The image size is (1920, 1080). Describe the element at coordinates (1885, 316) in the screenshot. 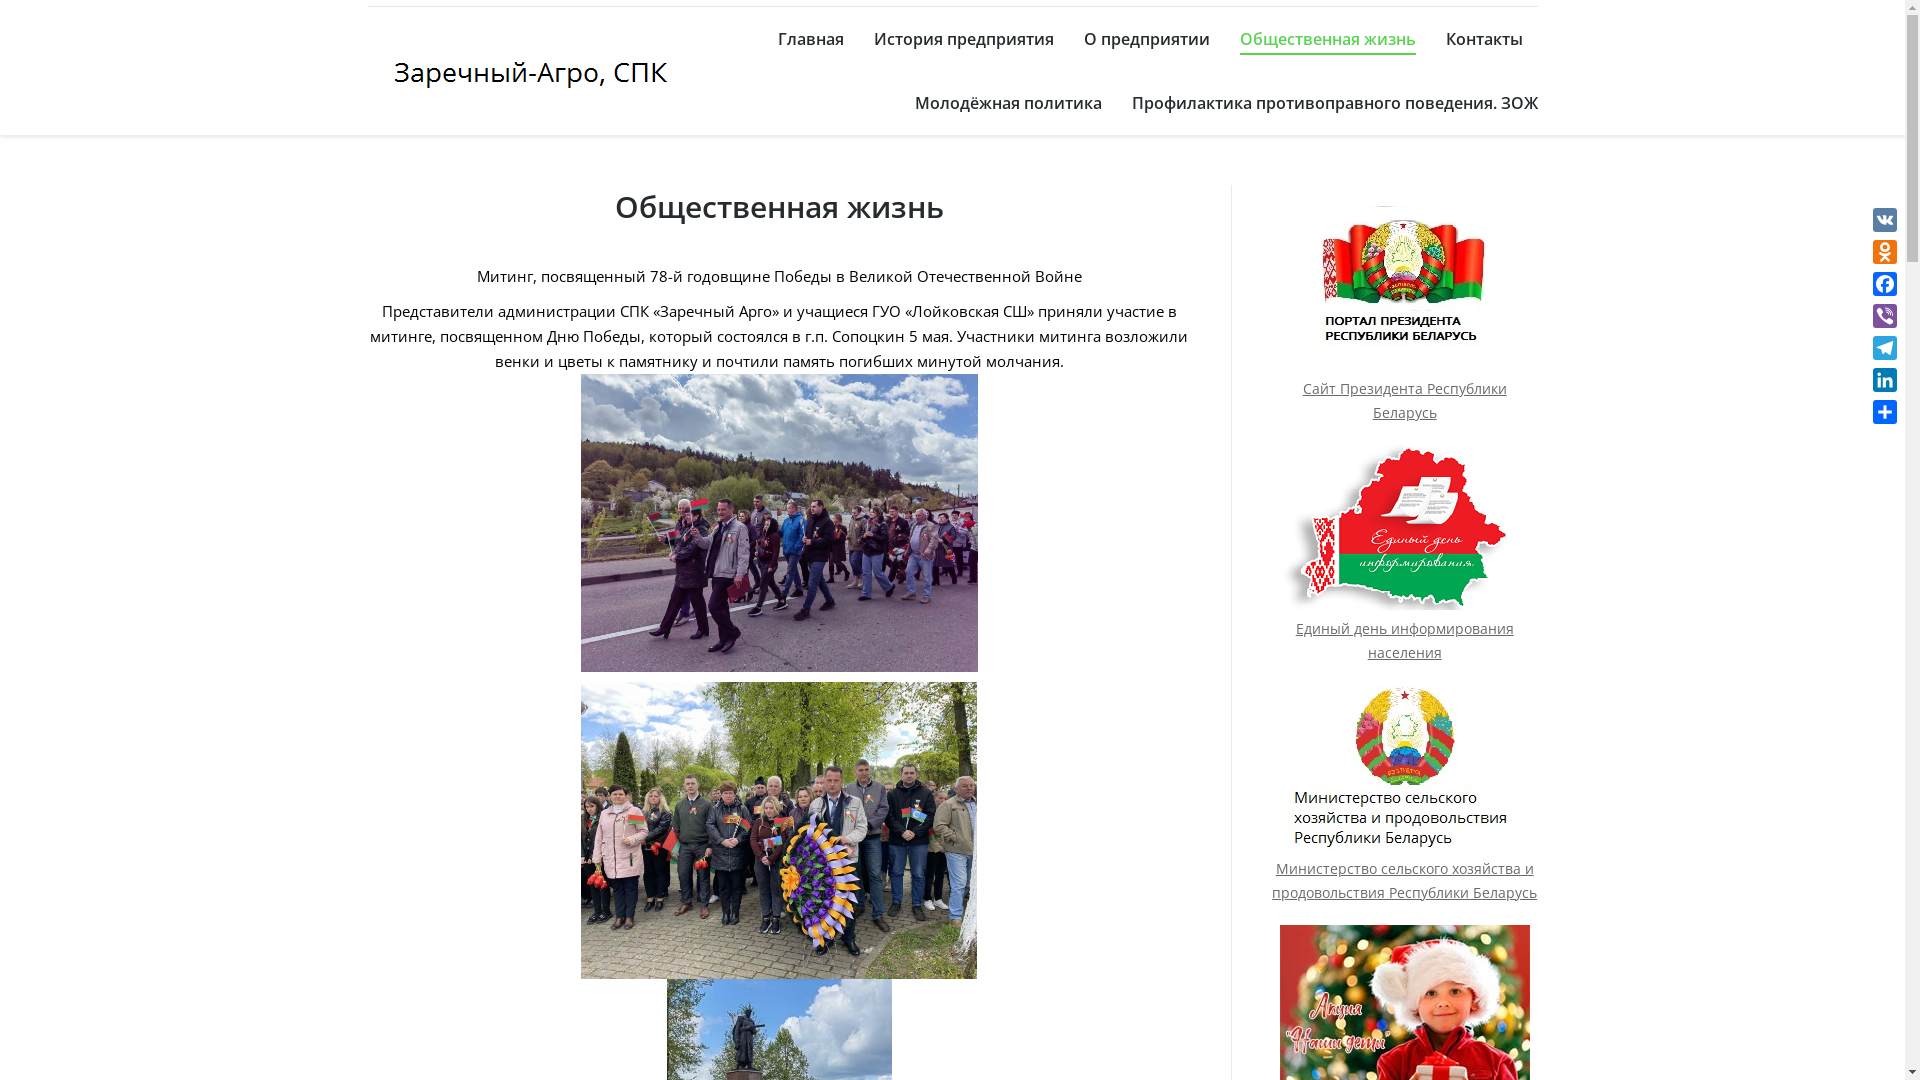

I see `Viber` at that location.